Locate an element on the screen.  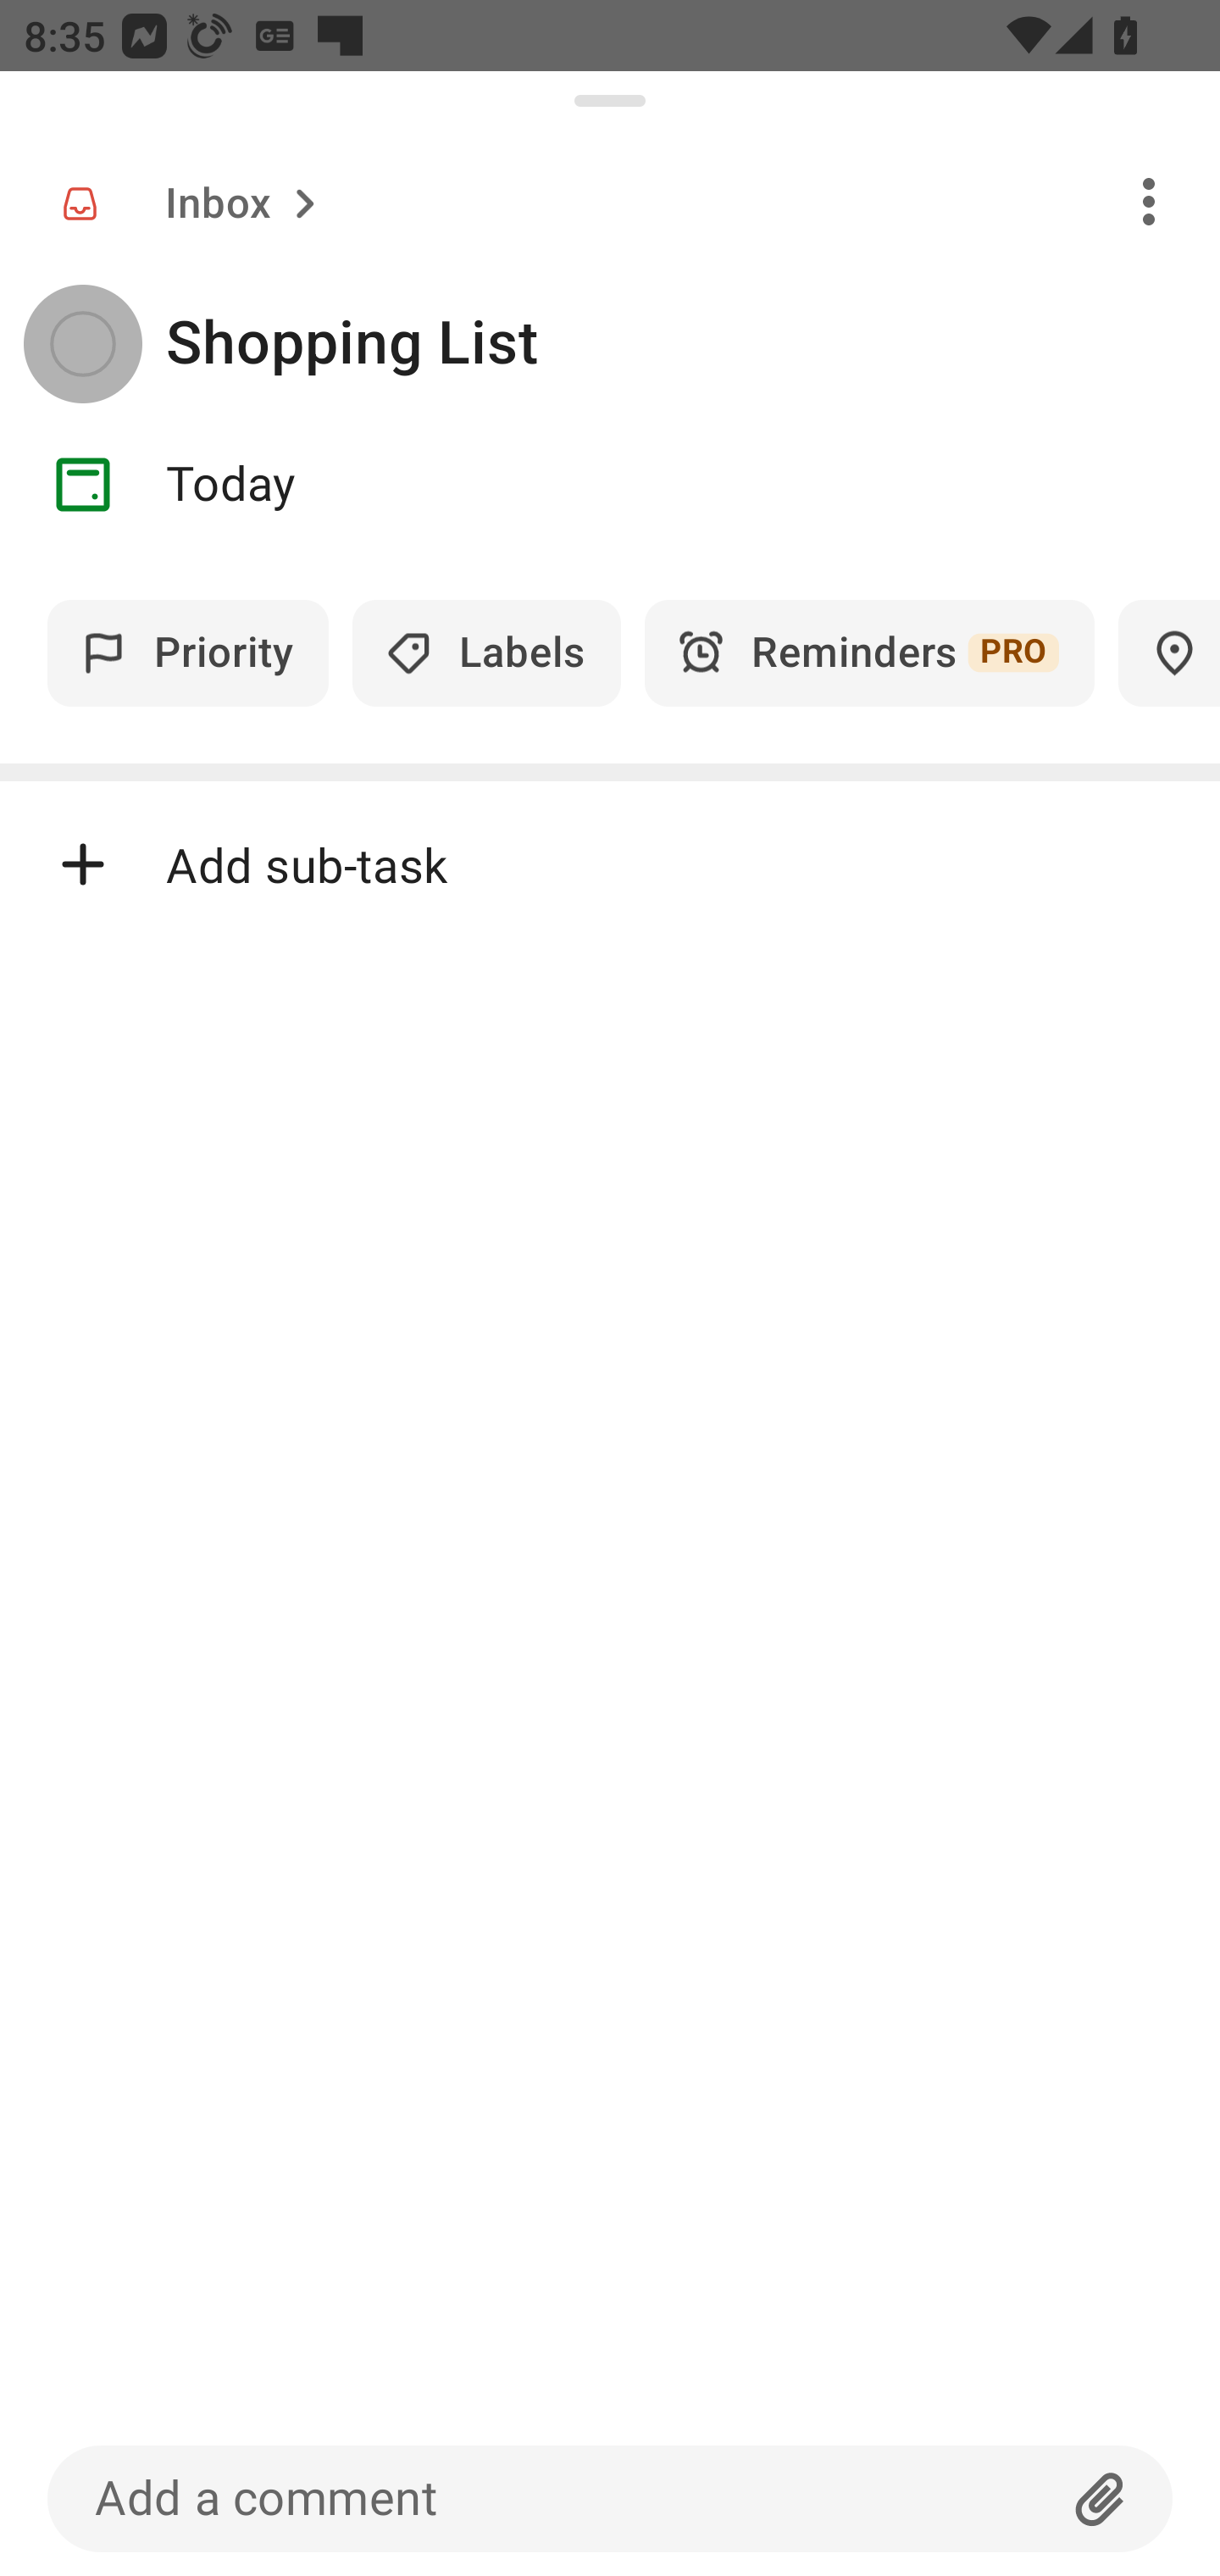
Reminders PRO is located at coordinates (869, 652).